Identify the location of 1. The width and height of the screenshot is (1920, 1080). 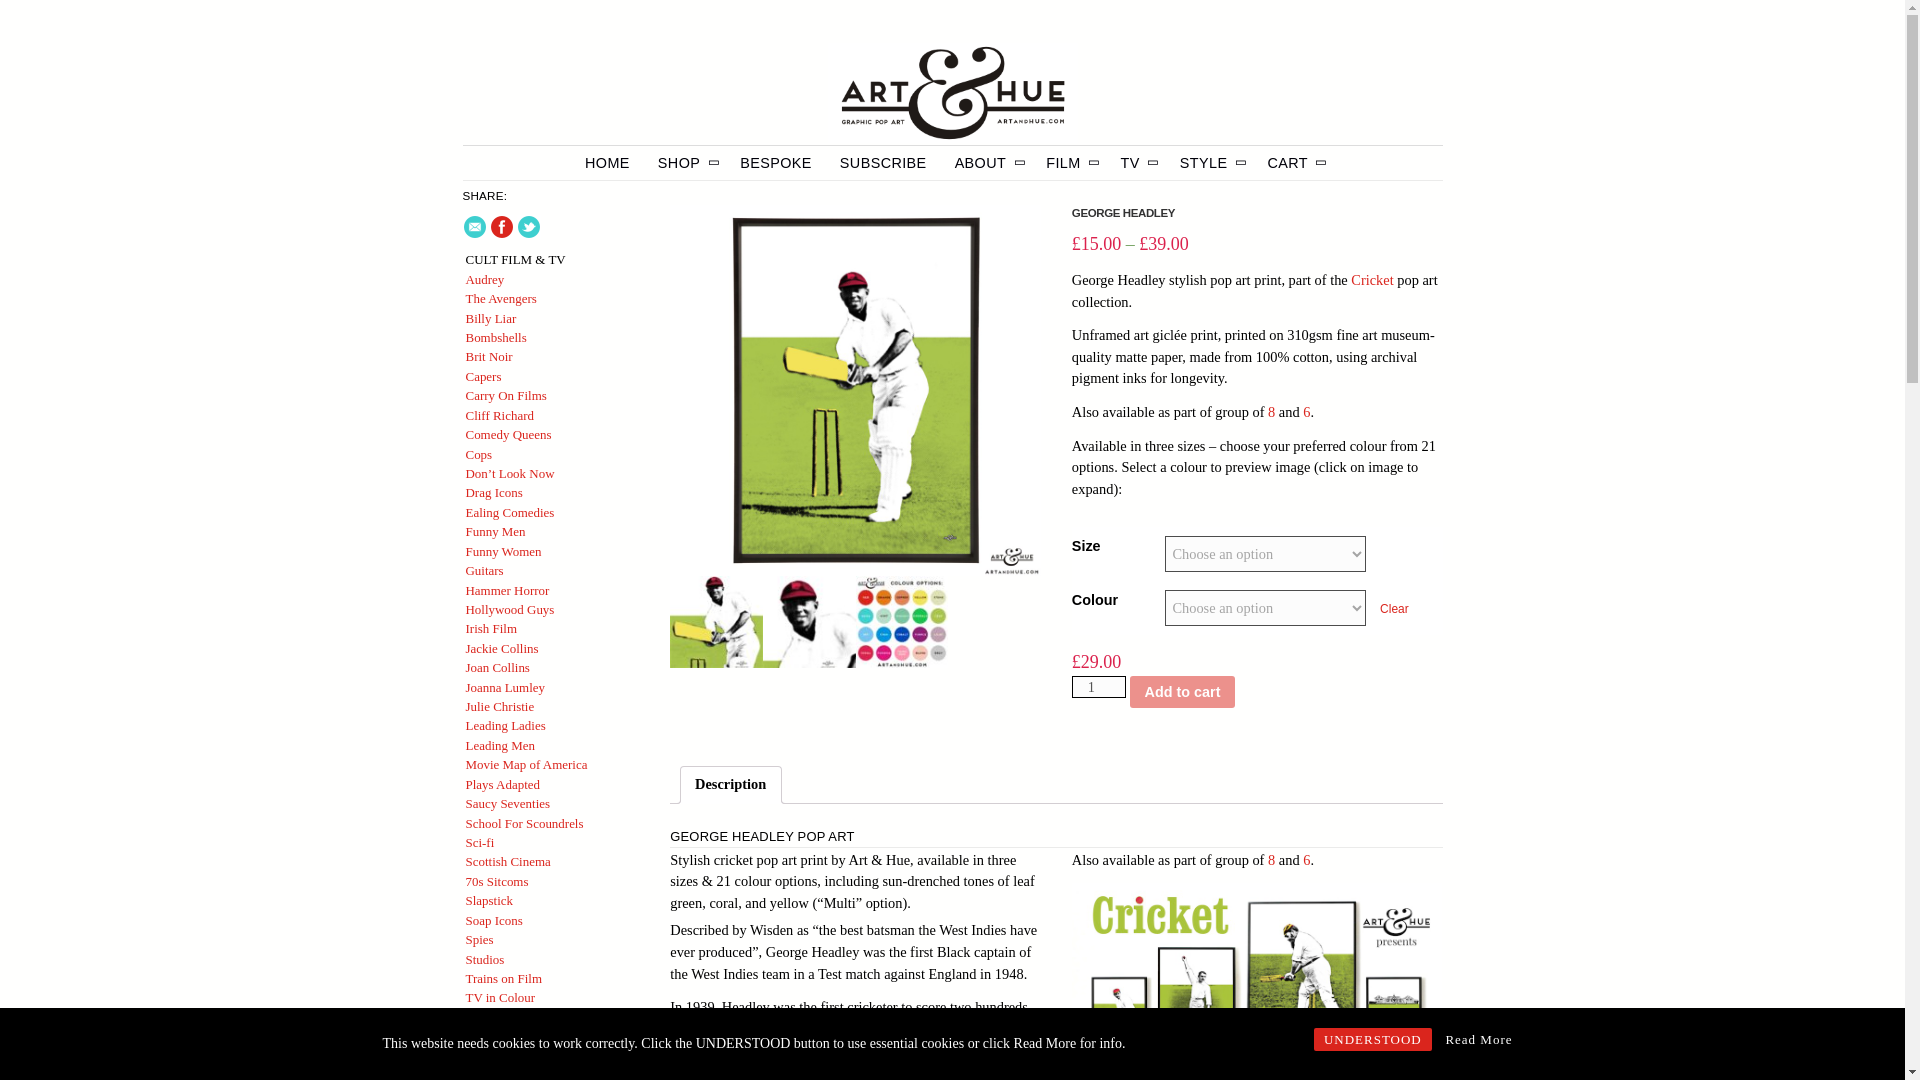
(1098, 686).